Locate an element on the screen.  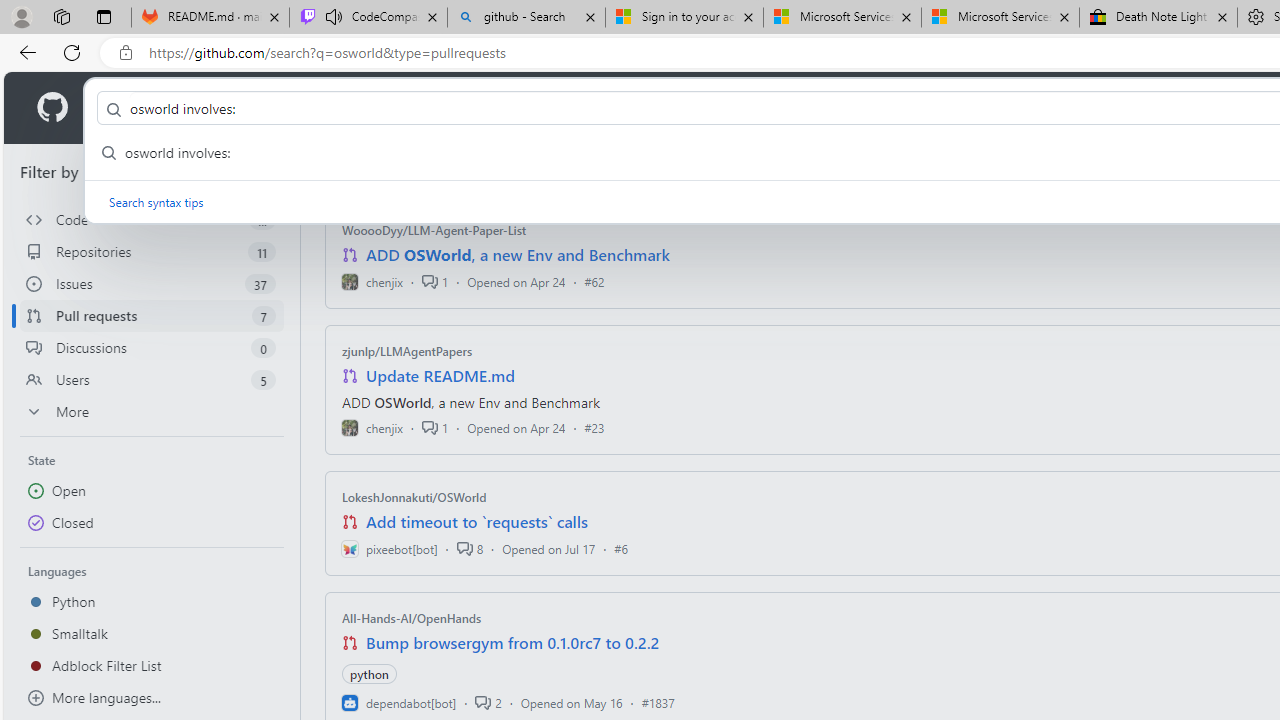
dependabot[bot] is located at coordinates (398, 702).